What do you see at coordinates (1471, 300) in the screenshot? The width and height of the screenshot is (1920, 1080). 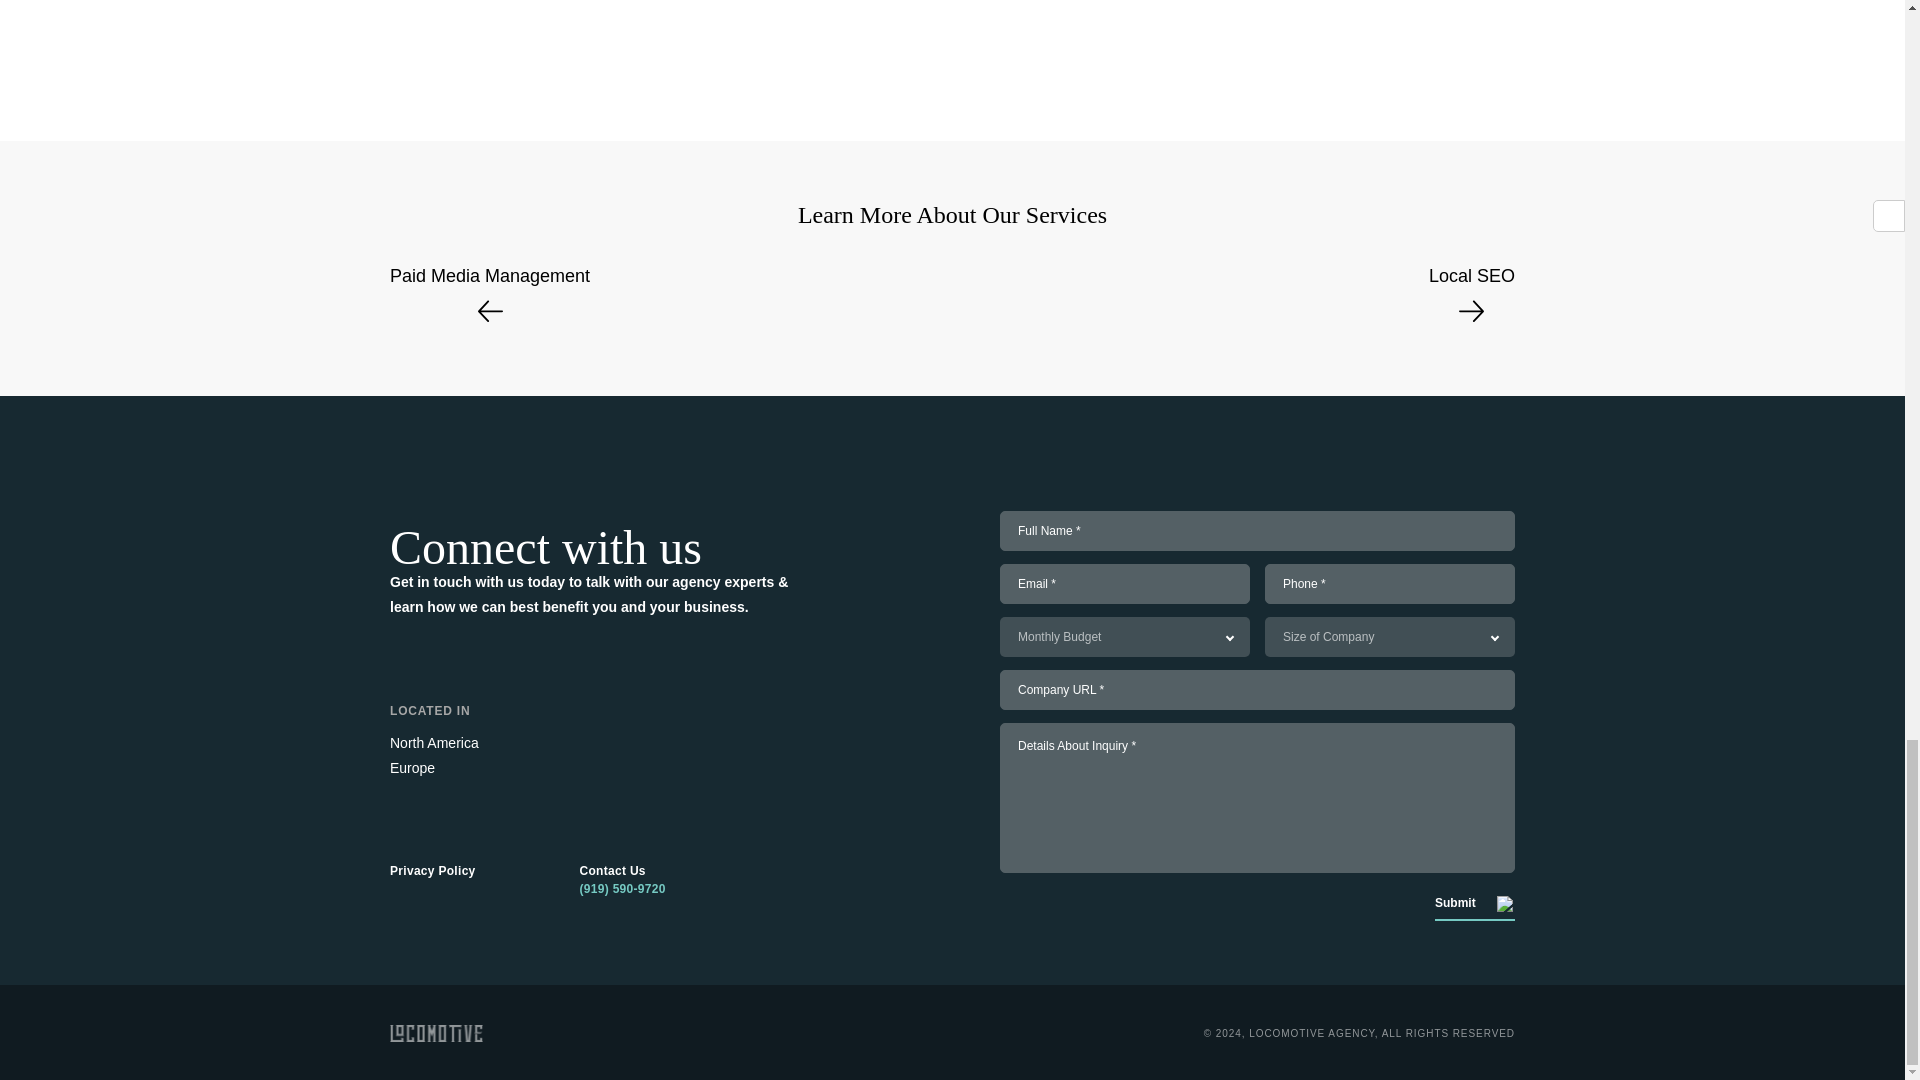 I see `Local SEO` at bounding box center [1471, 300].